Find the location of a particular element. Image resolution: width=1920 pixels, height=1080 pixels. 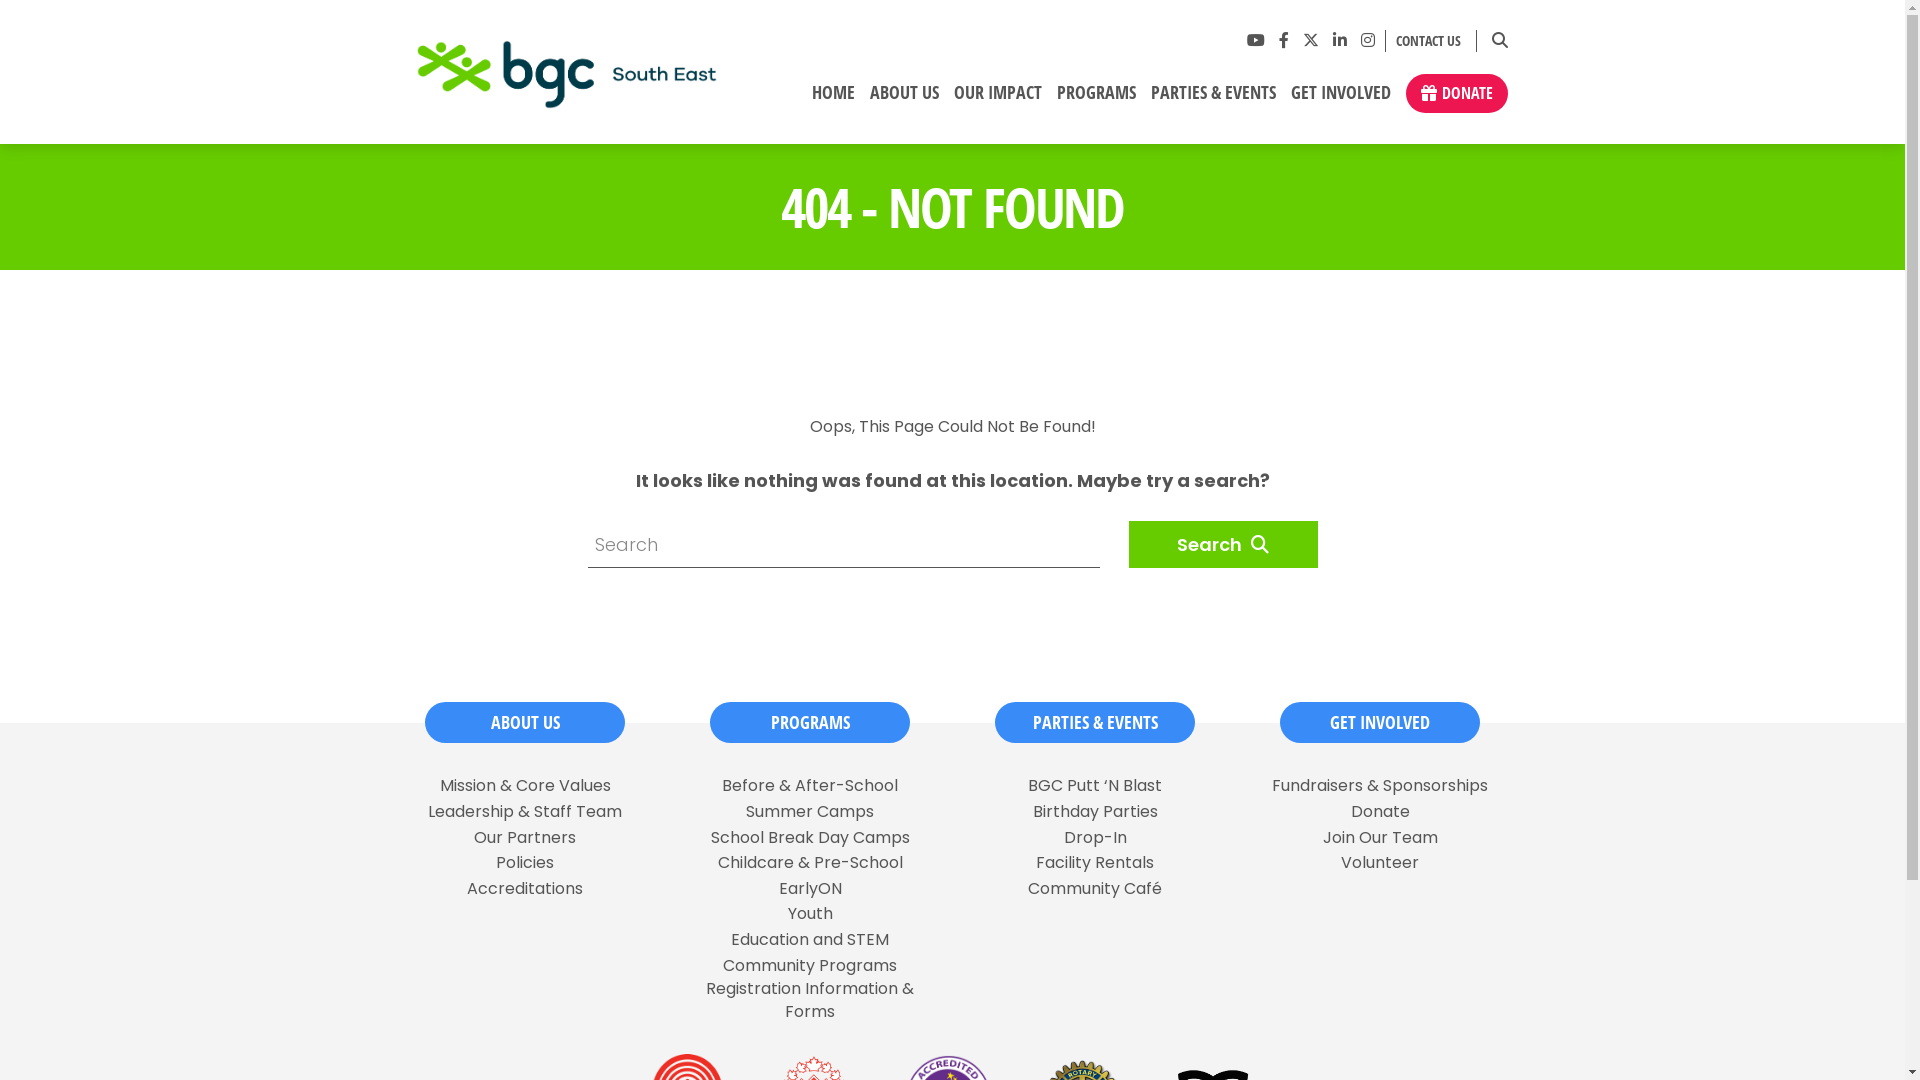

Accreditations is located at coordinates (525, 889).